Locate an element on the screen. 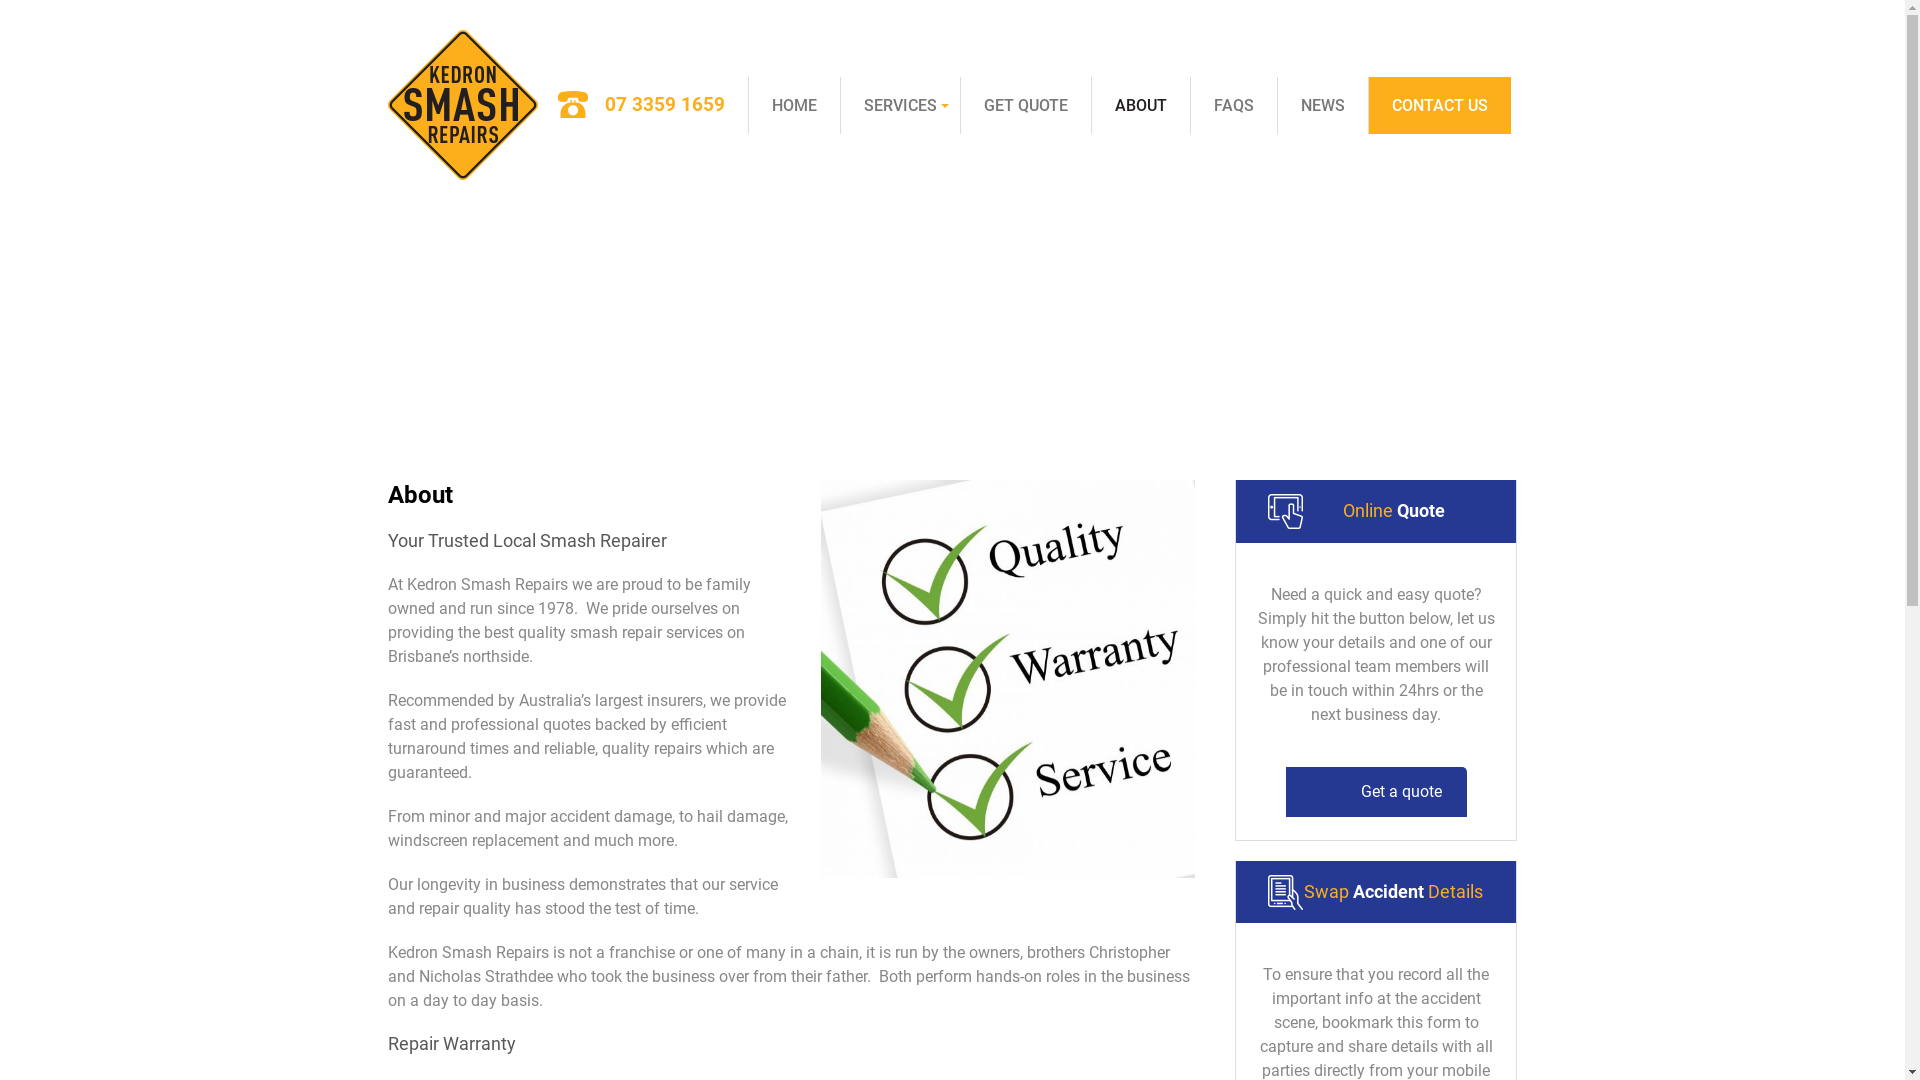  SERVICES is located at coordinates (900, 106).